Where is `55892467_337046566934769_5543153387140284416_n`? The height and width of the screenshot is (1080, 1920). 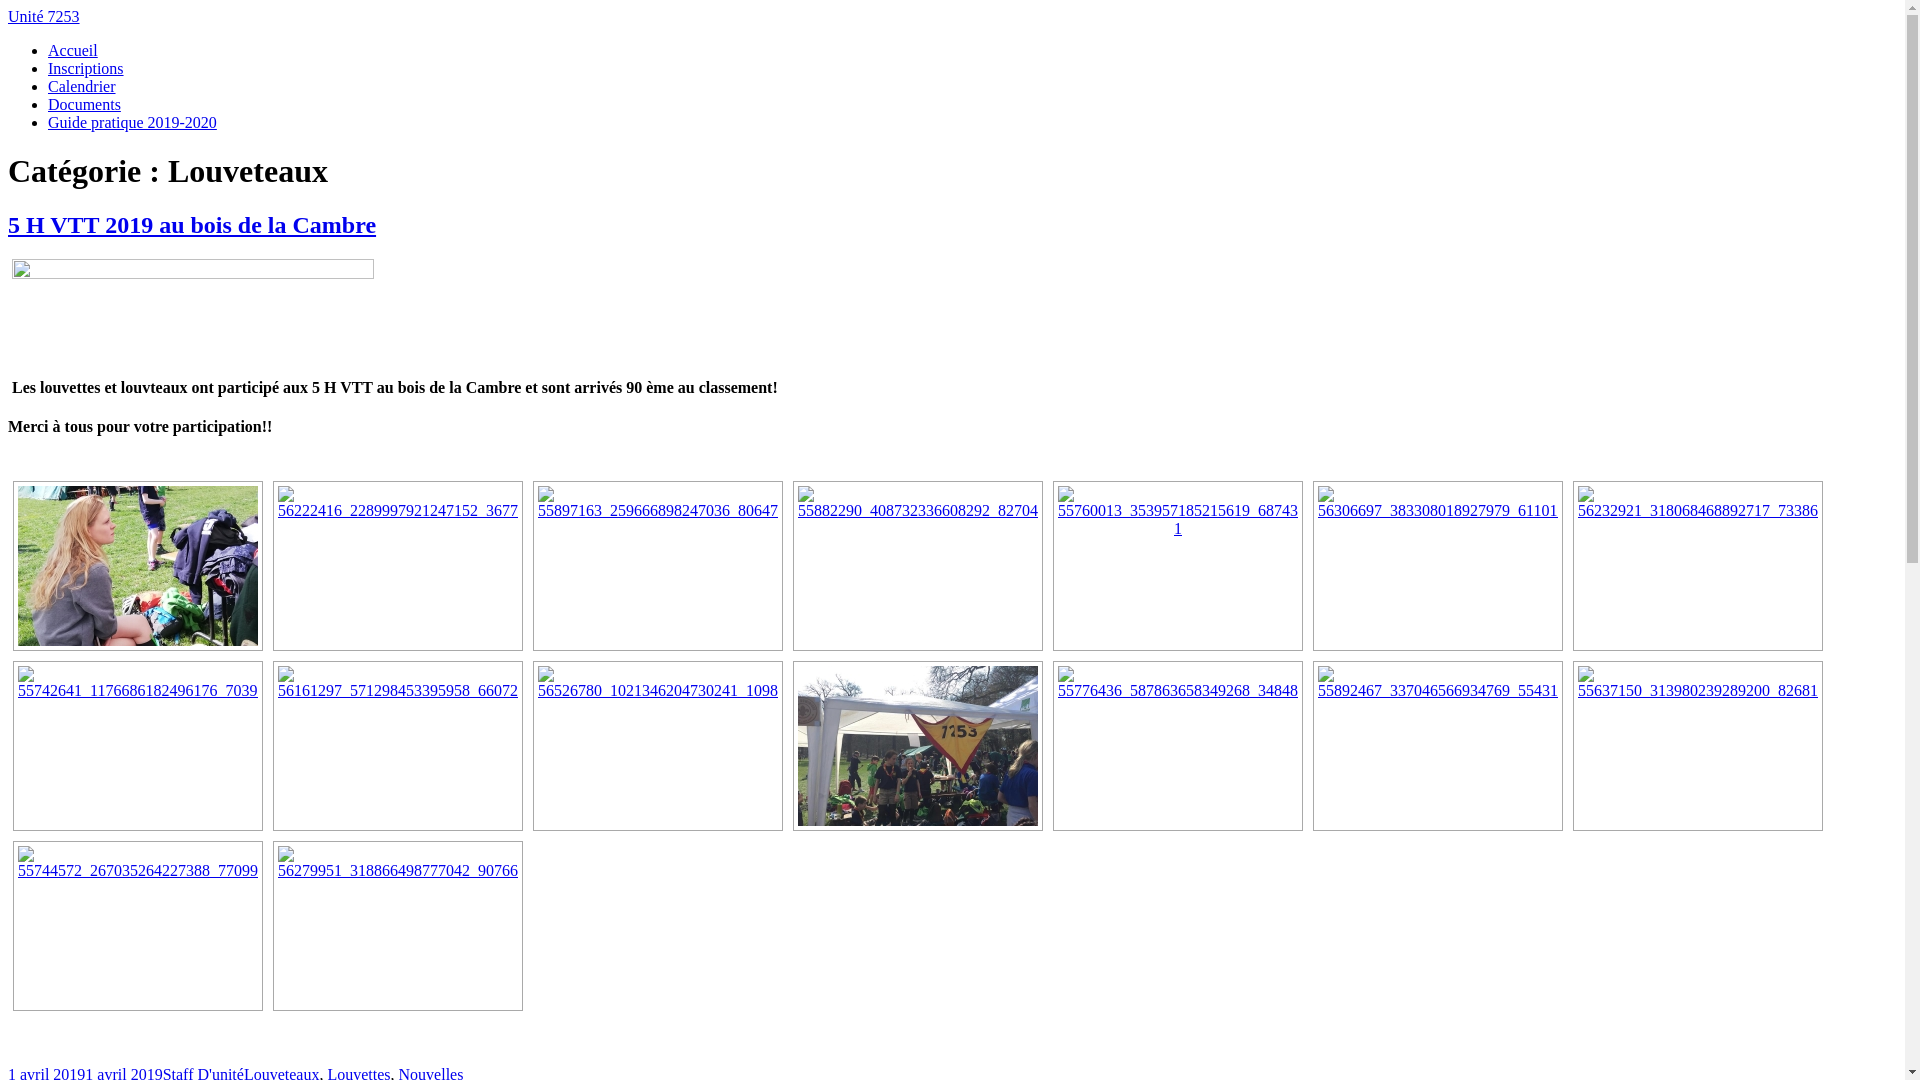
55892467_337046566934769_5543153387140284416_n is located at coordinates (1438, 746).